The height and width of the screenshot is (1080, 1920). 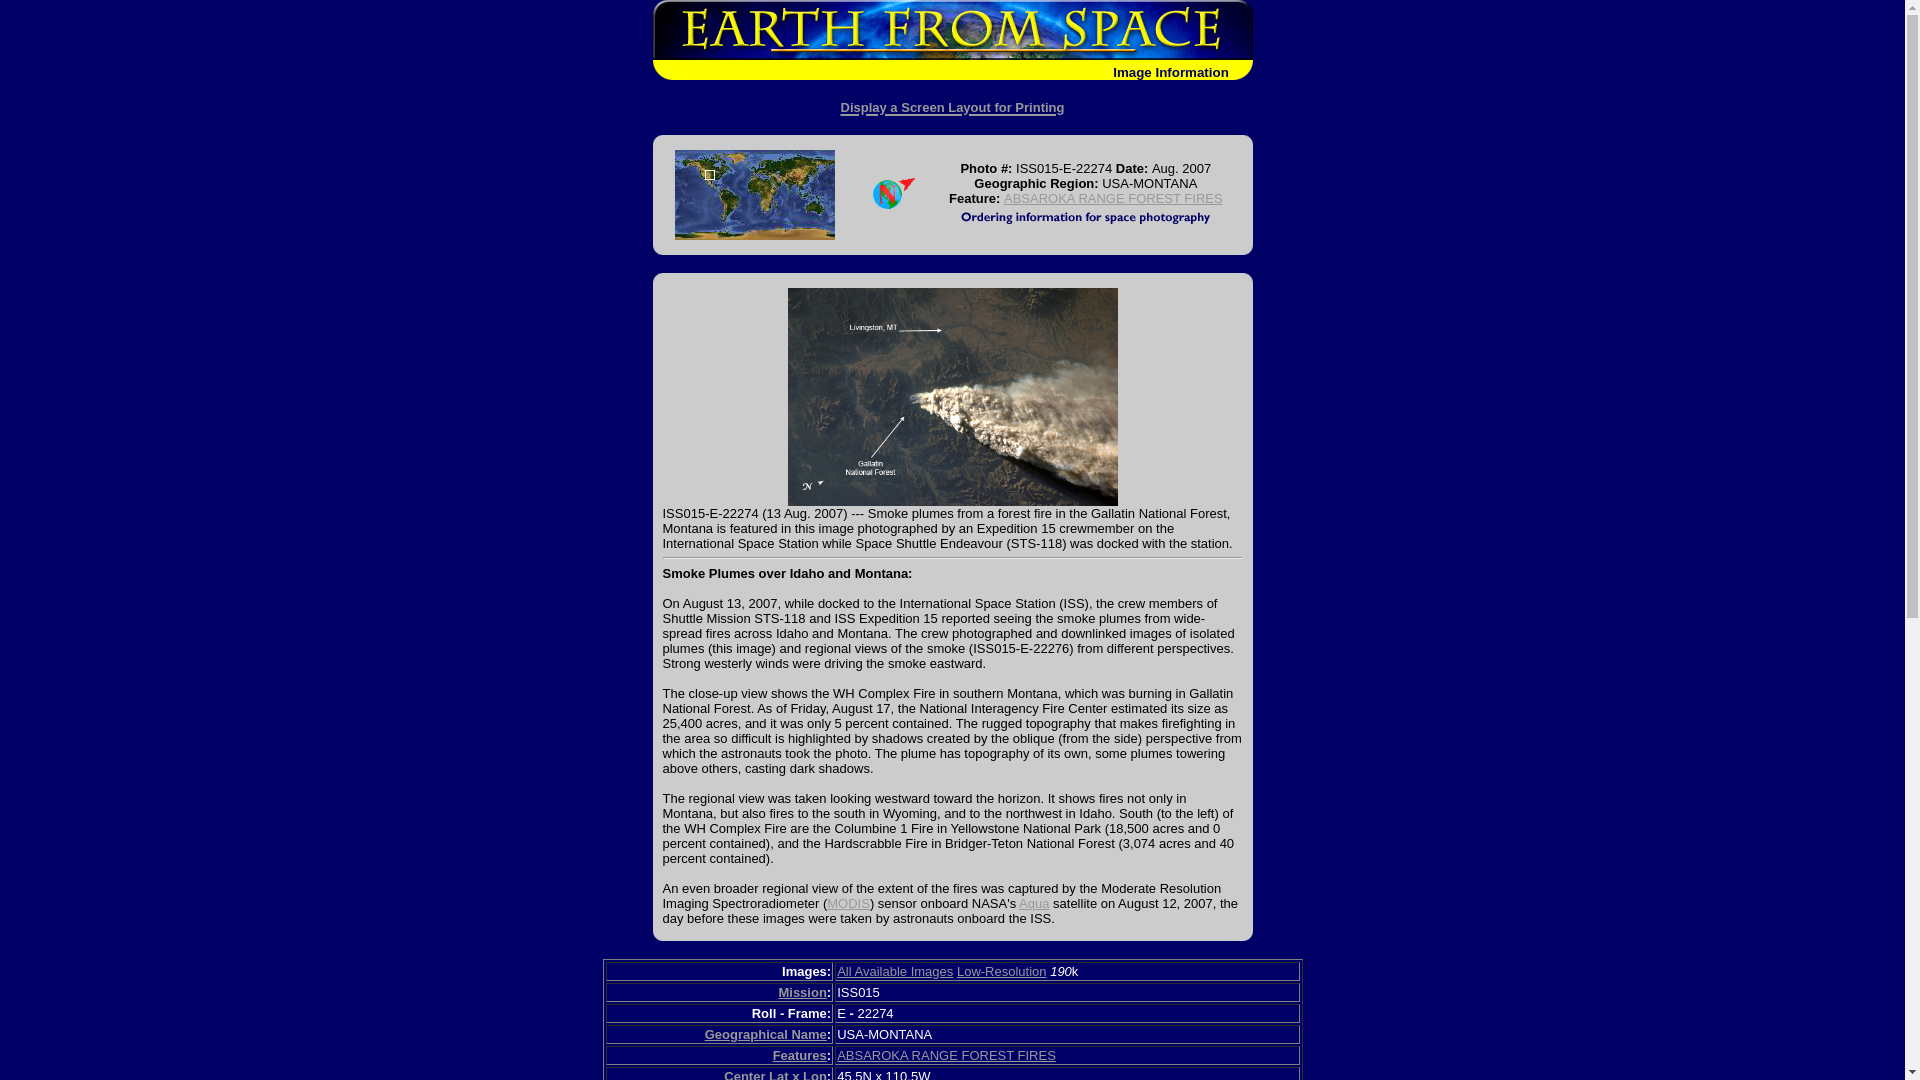 I want to click on Geographical Name, so click(x=766, y=1034).